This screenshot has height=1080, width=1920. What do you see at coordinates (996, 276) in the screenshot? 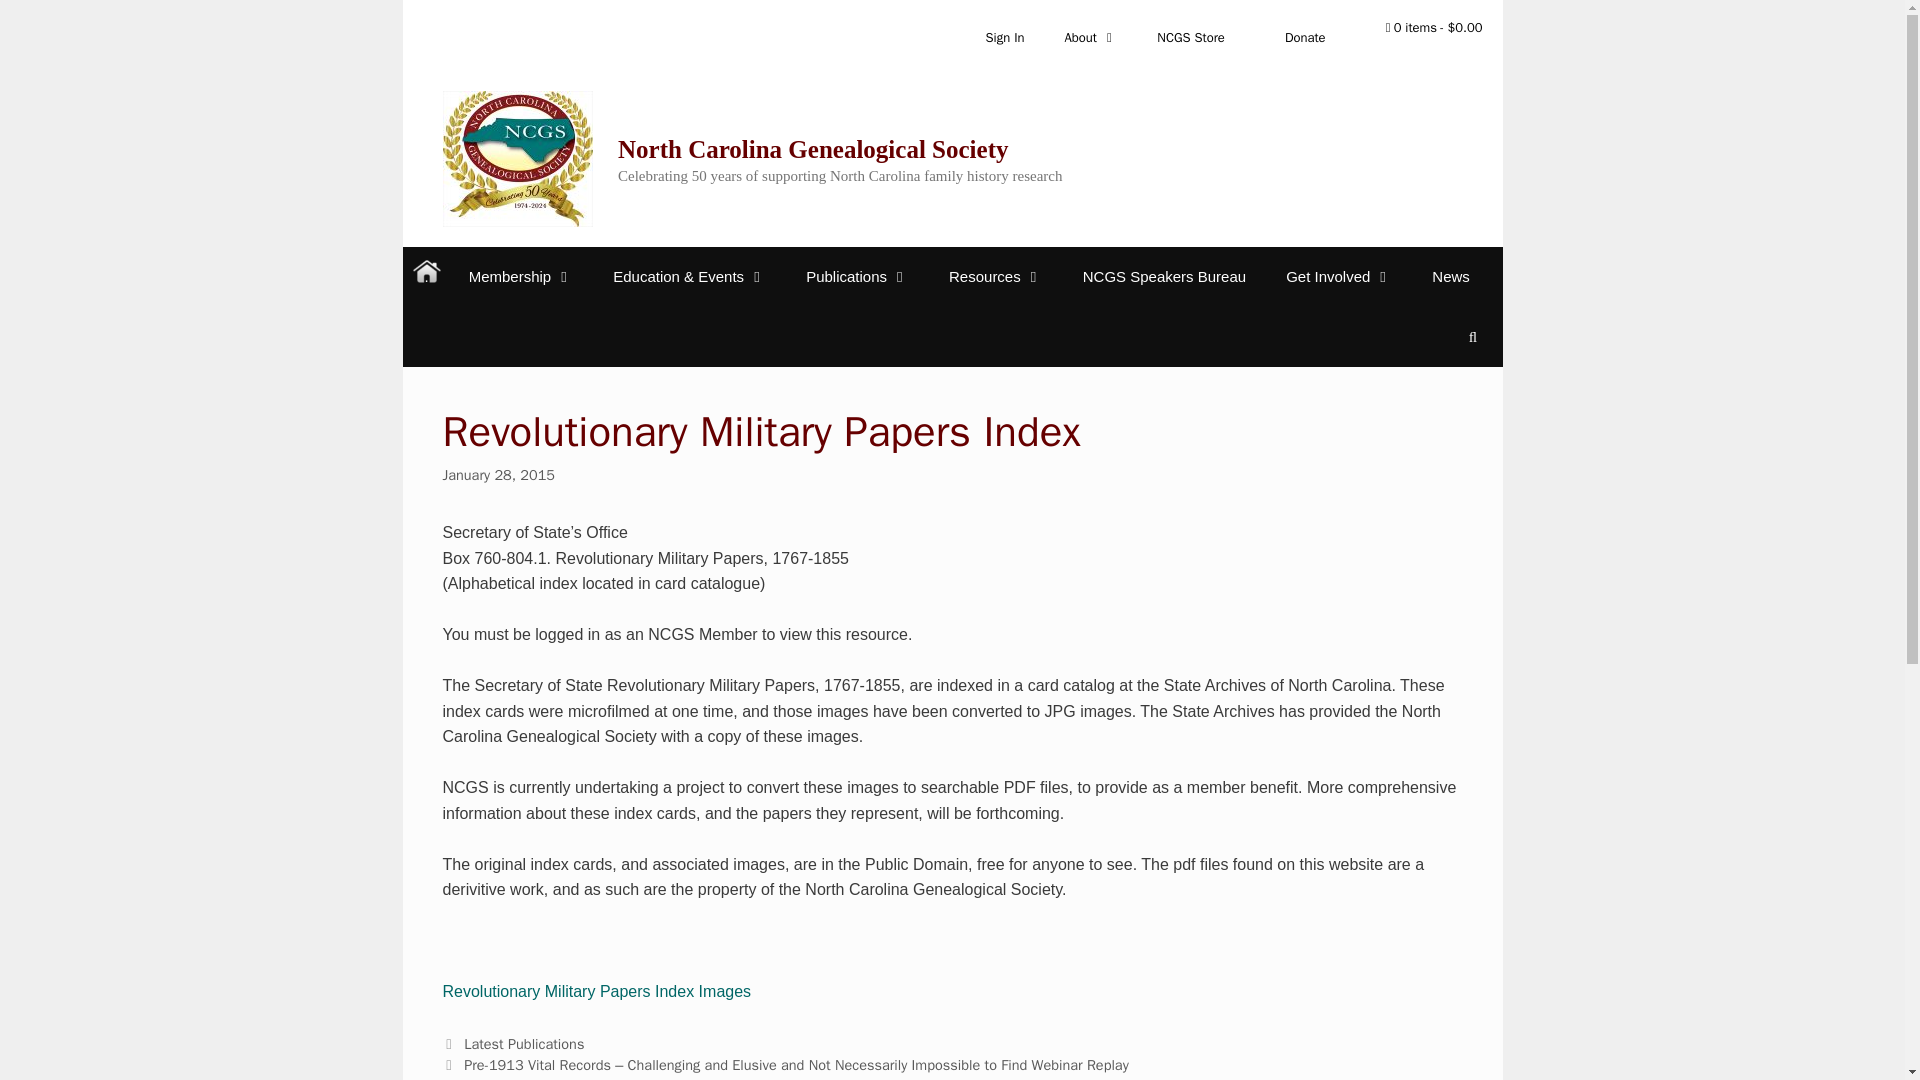
I see `Resources` at bounding box center [996, 276].